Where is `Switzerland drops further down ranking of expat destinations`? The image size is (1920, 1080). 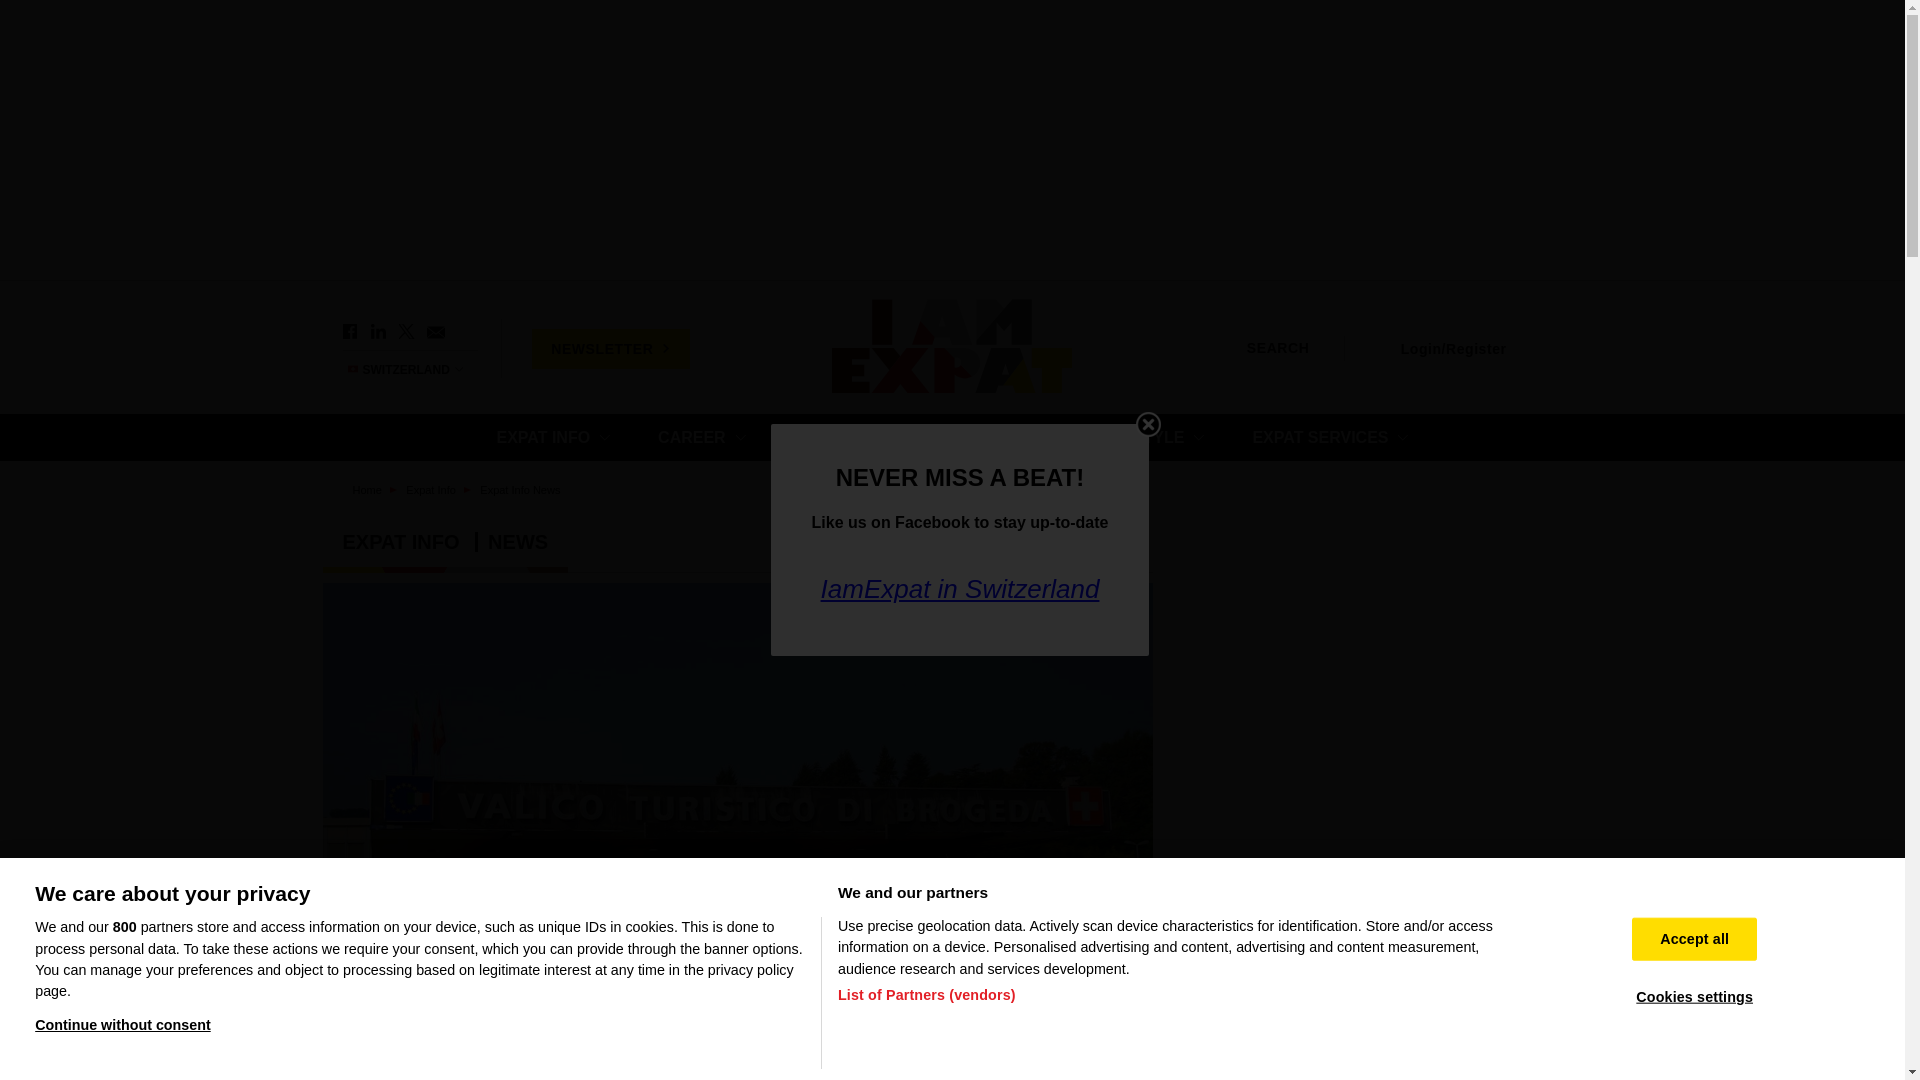 Switzerland drops further down ranking of expat destinations is located at coordinates (1376, 966).